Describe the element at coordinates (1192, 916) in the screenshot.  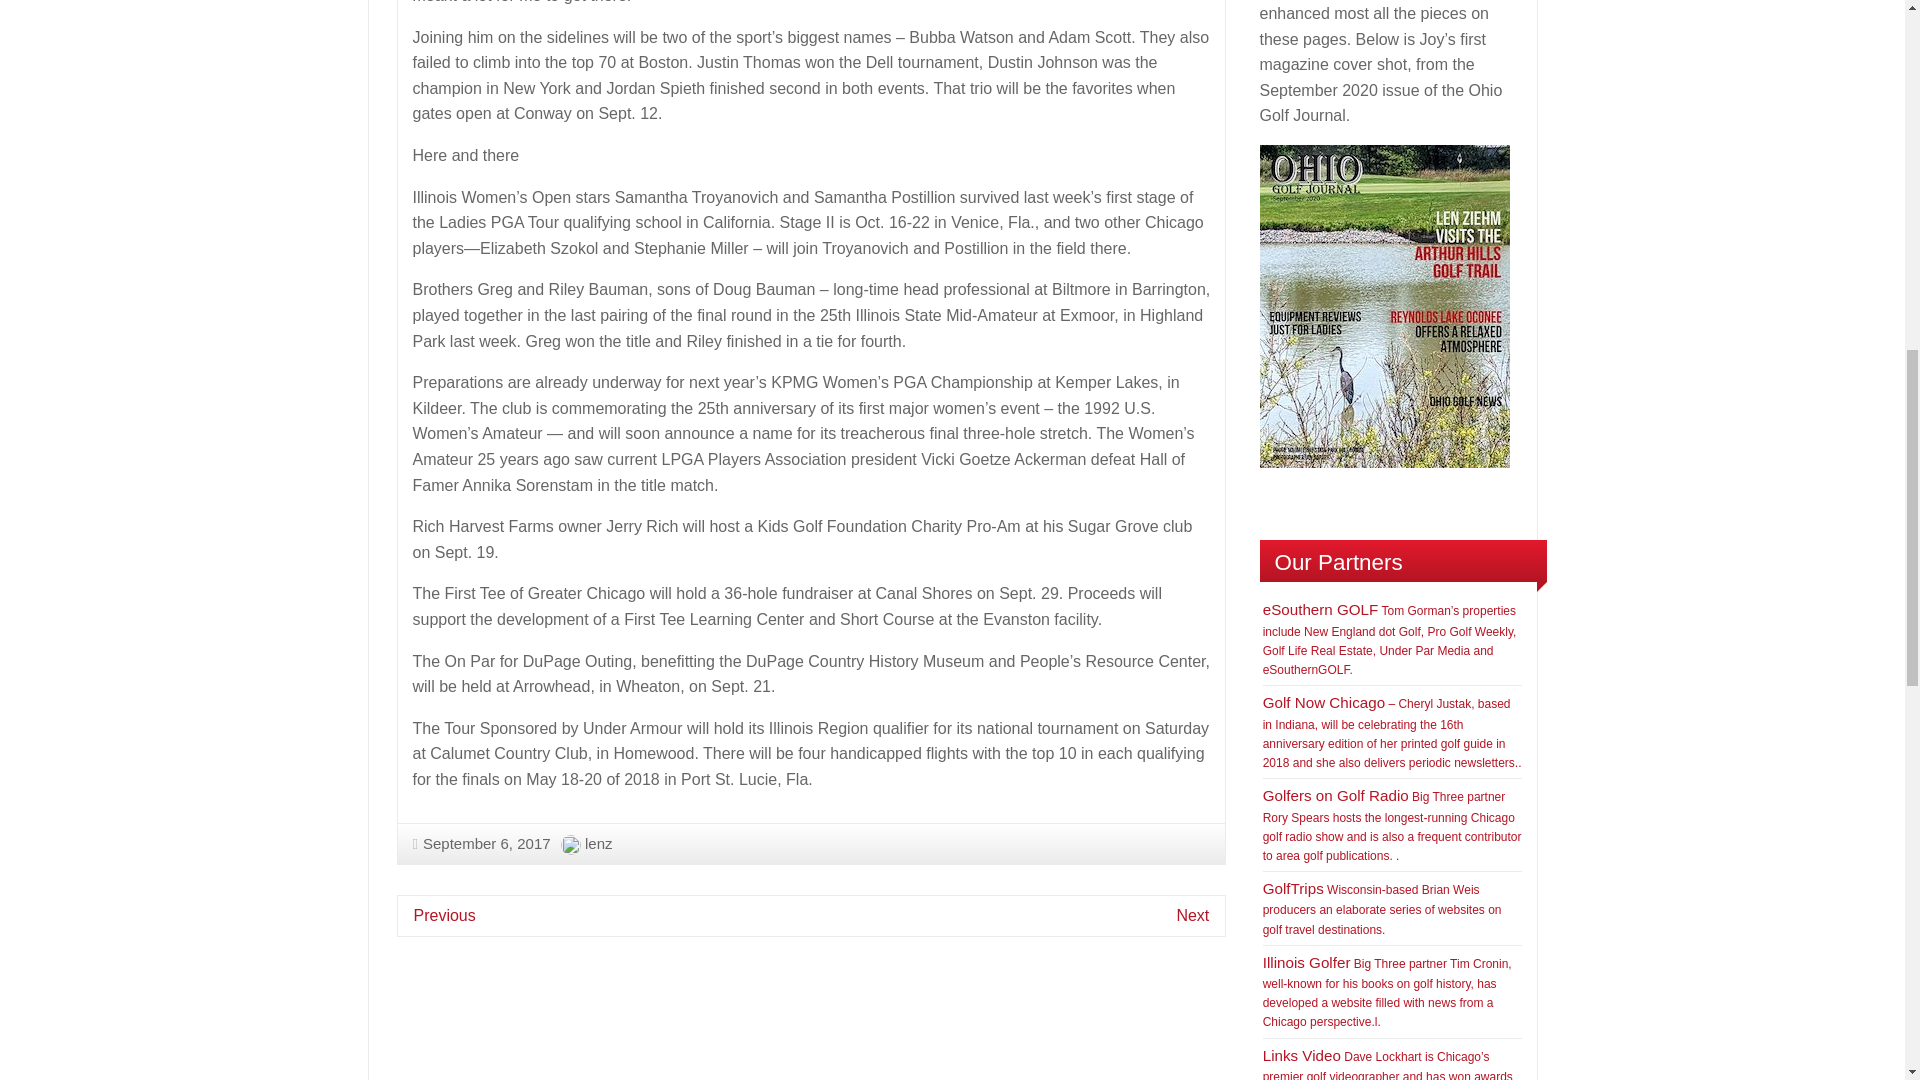
I see `Next` at that location.